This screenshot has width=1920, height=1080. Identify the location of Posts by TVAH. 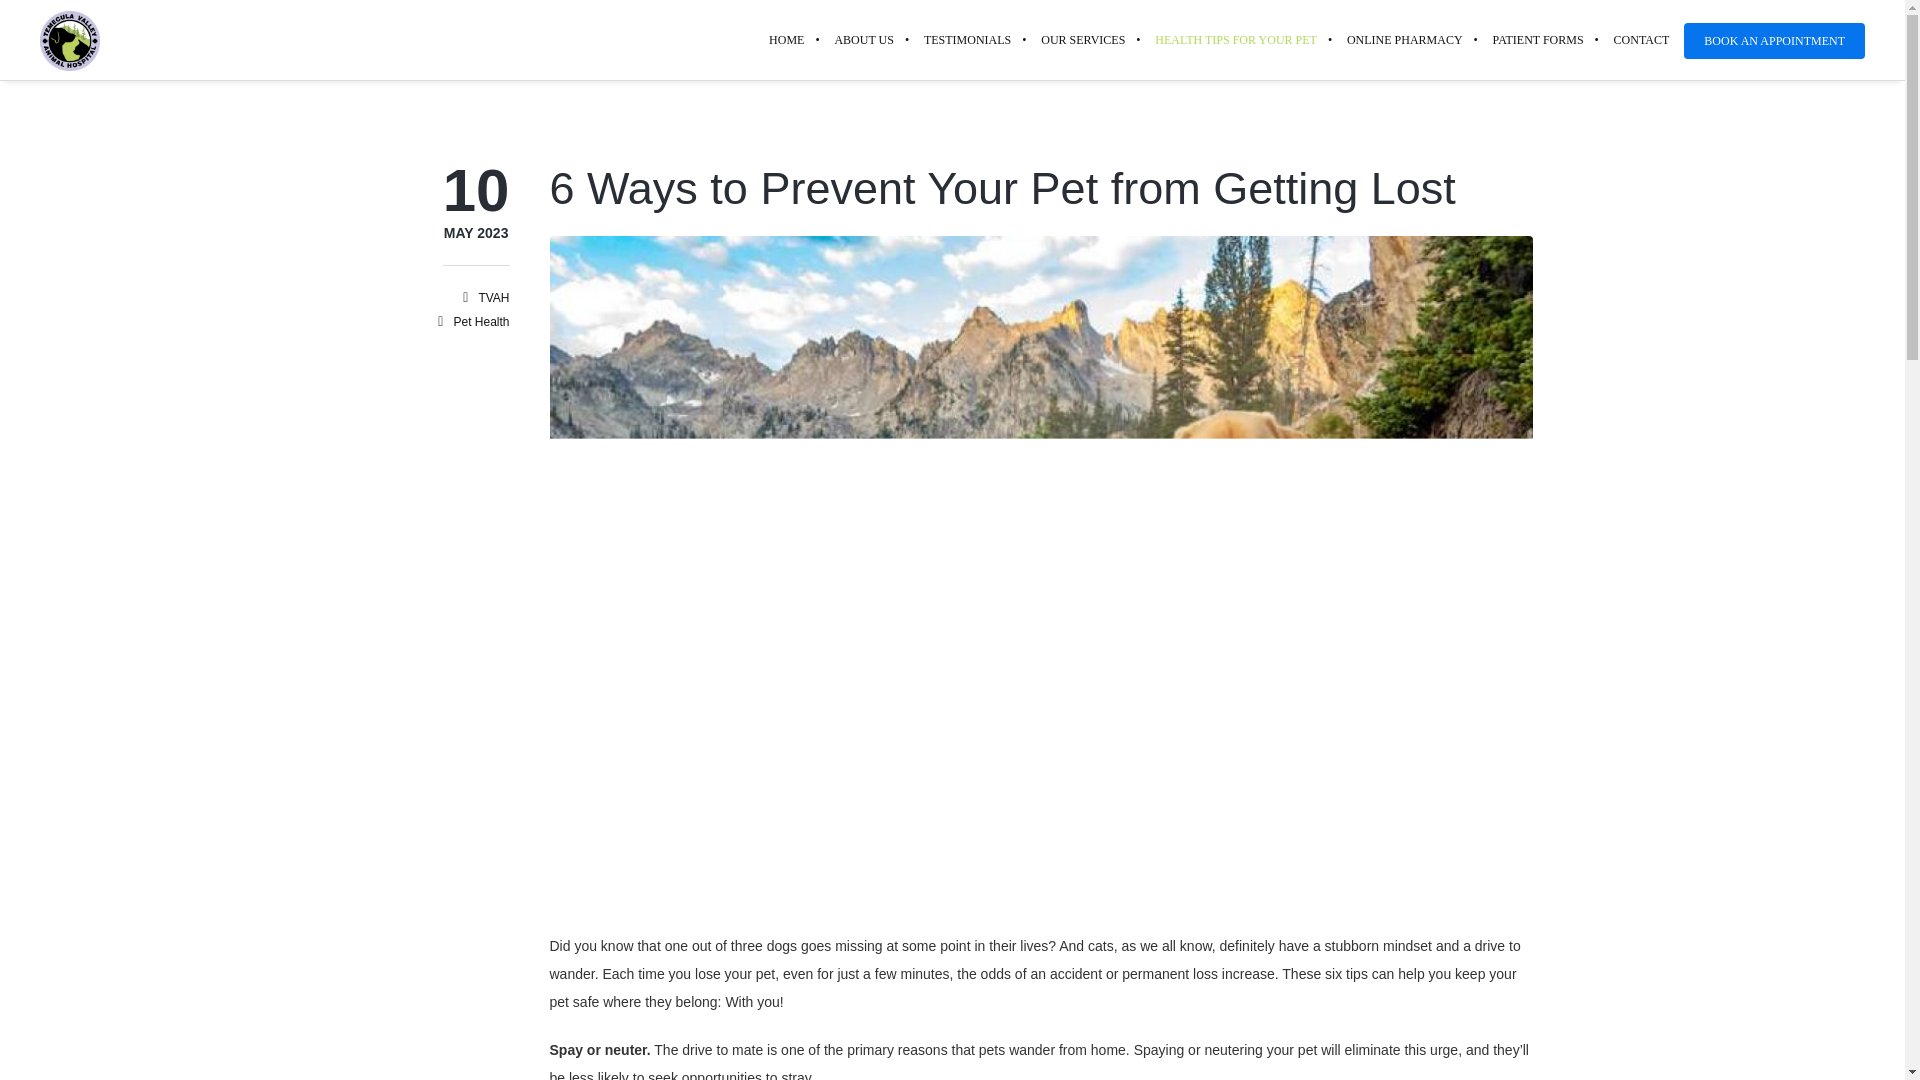
(476, 233).